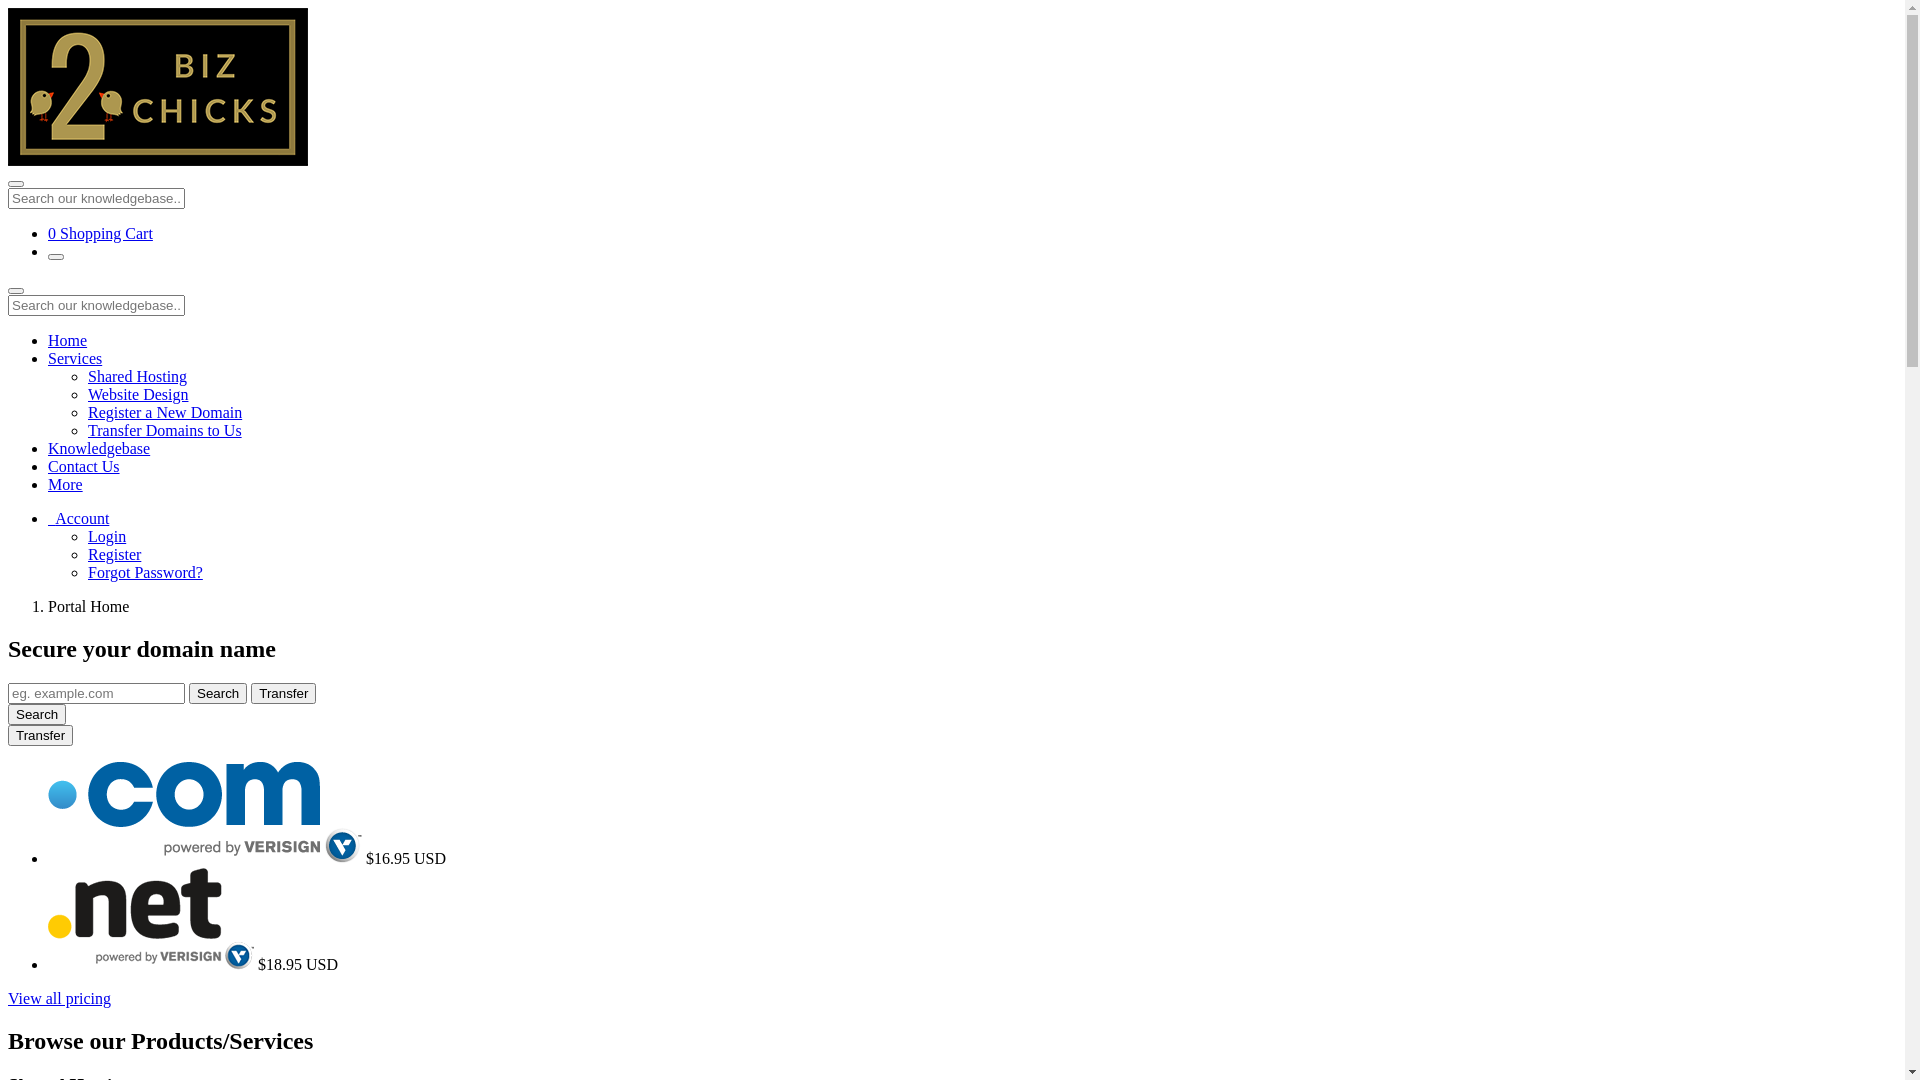  Describe the element at coordinates (165, 412) in the screenshot. I see `Register a New Domain` at that location.